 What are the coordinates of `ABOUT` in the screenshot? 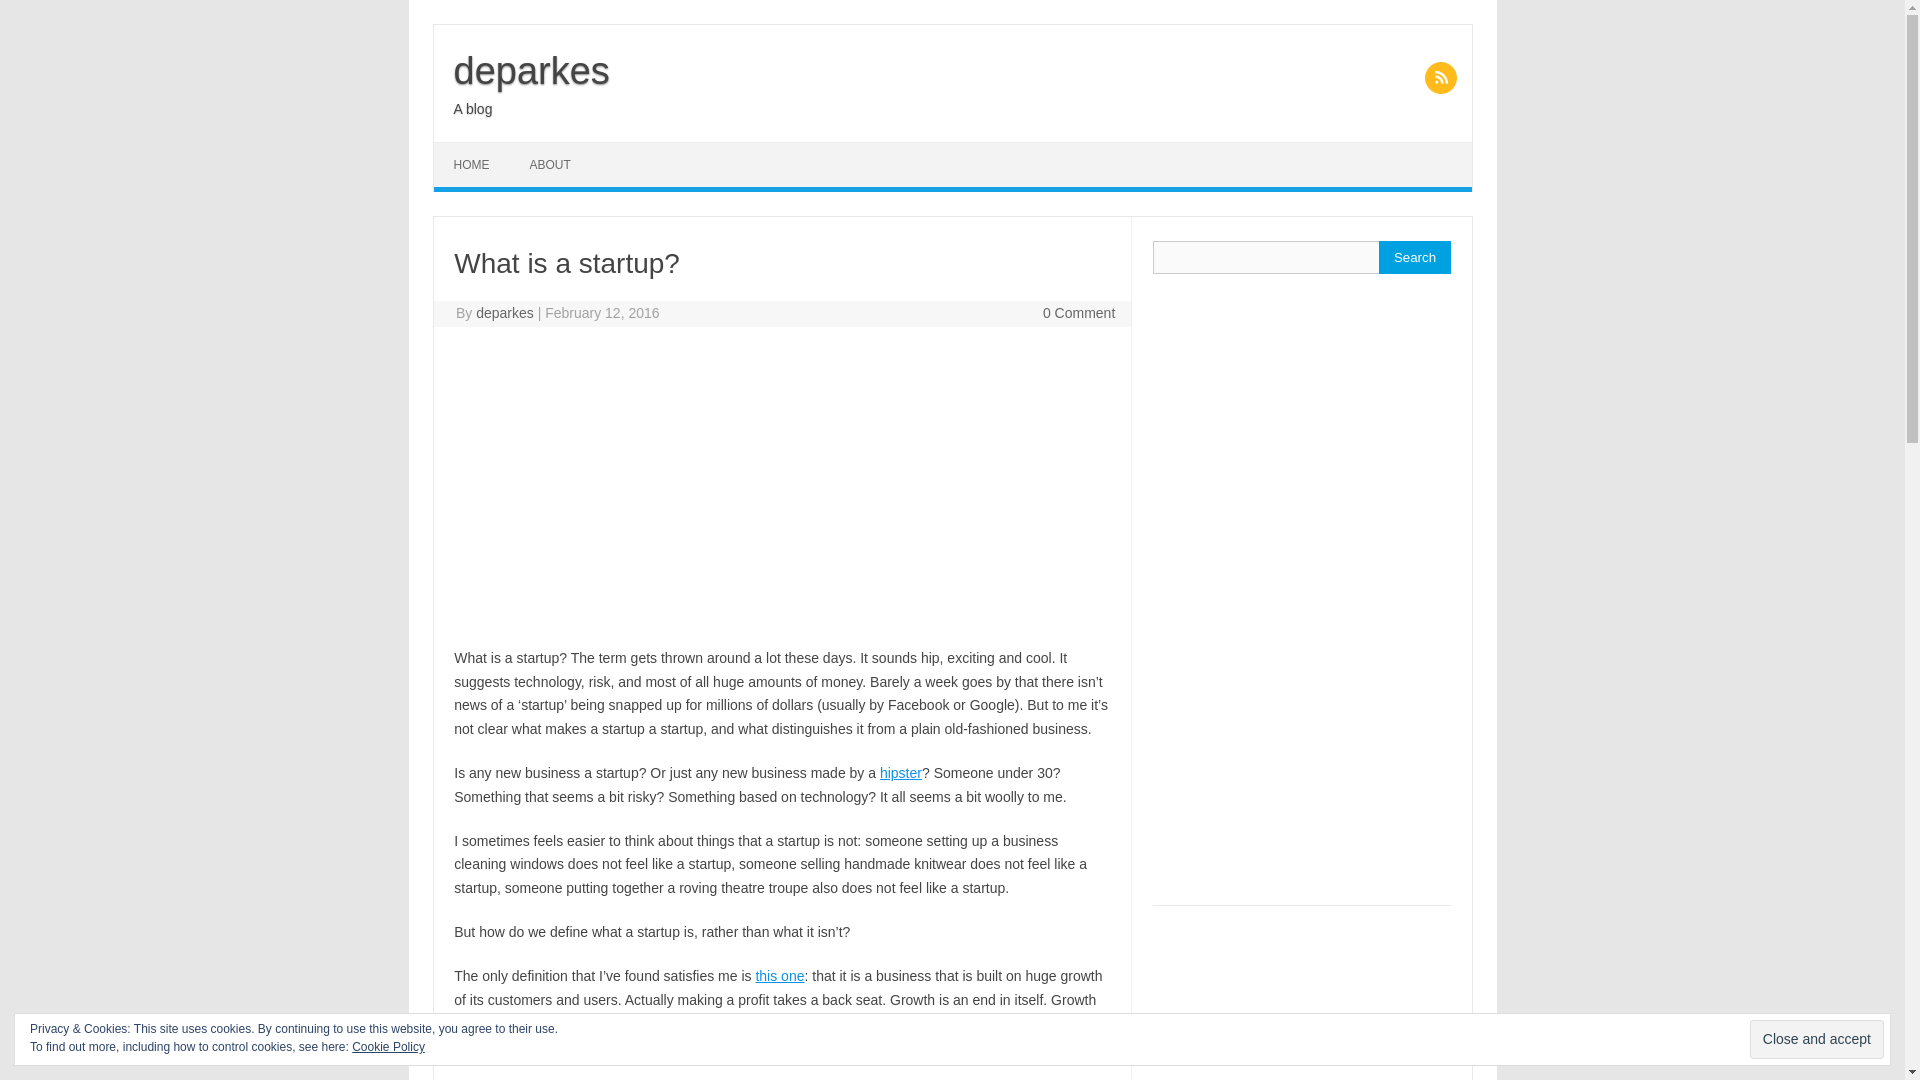 It's located at (550, 164).